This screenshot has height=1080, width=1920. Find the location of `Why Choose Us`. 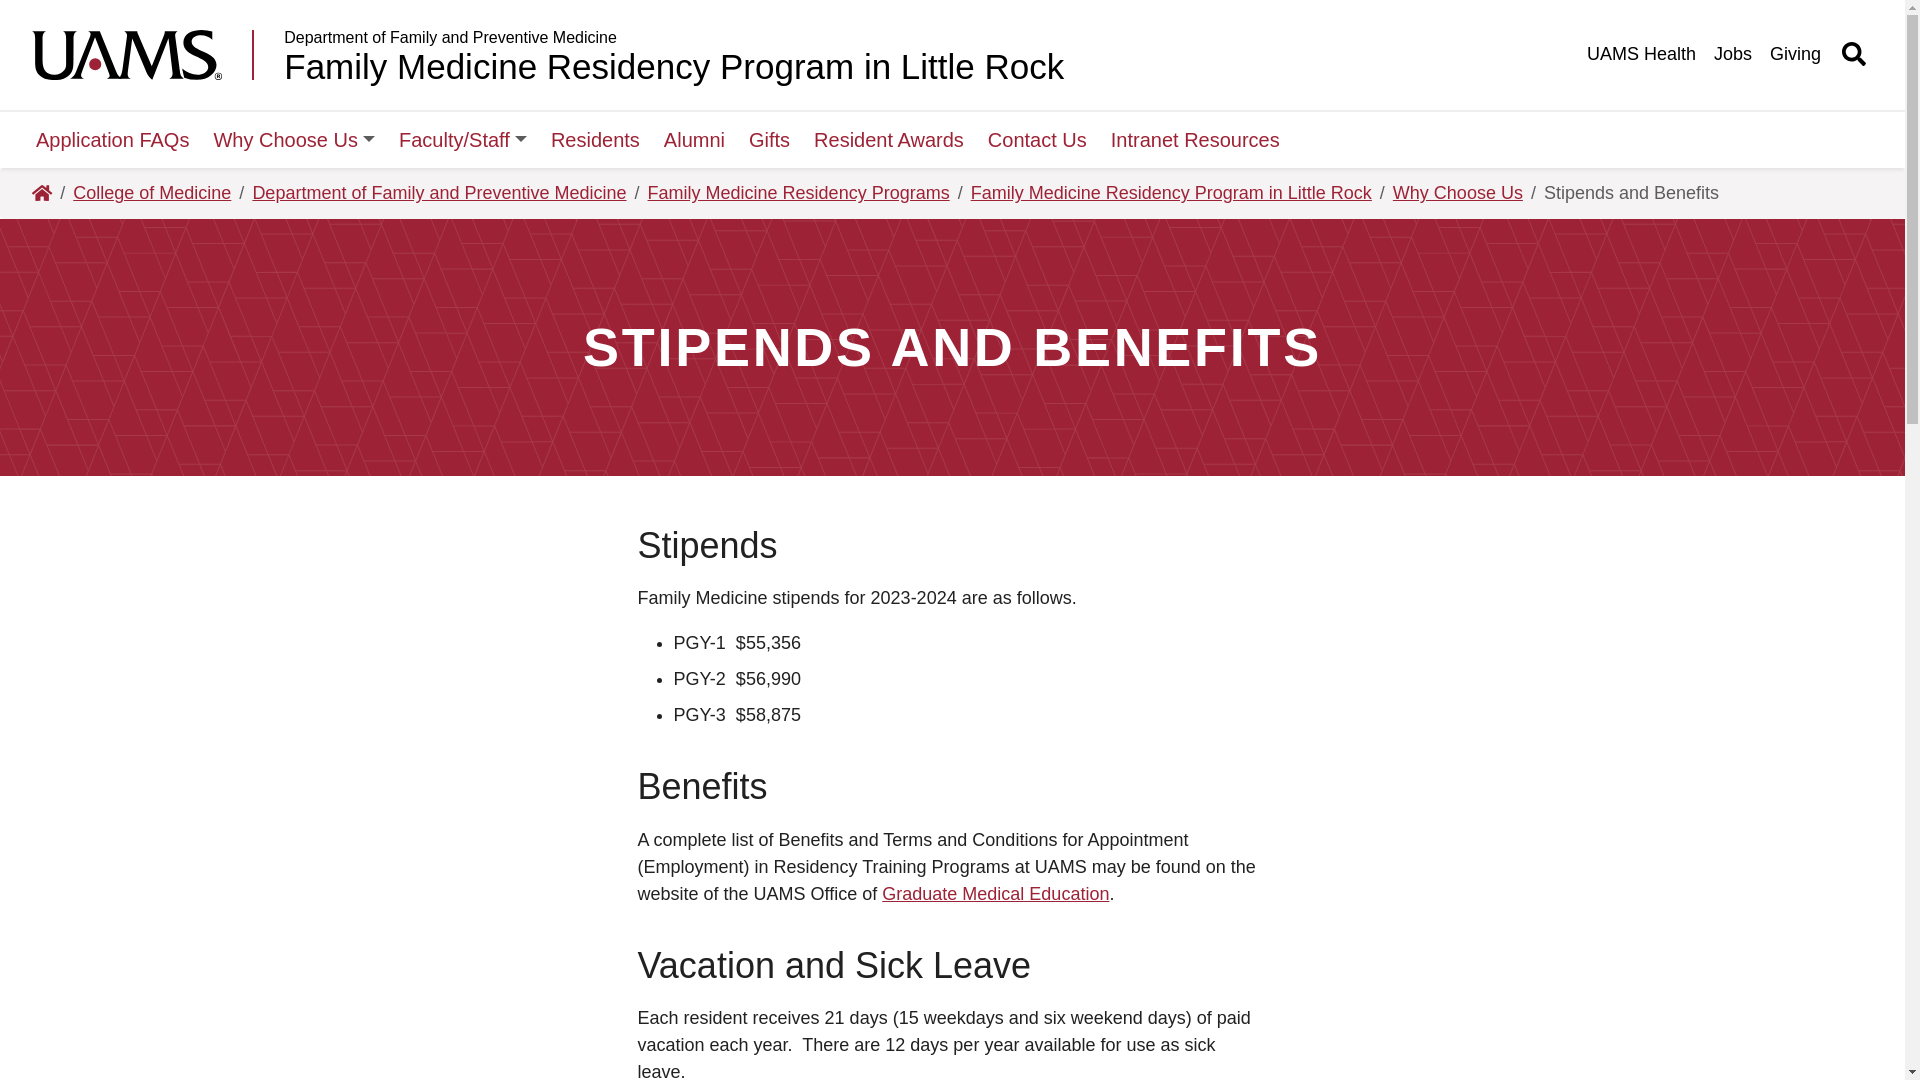

Why Choose Us is located at coordinates (294, 140).